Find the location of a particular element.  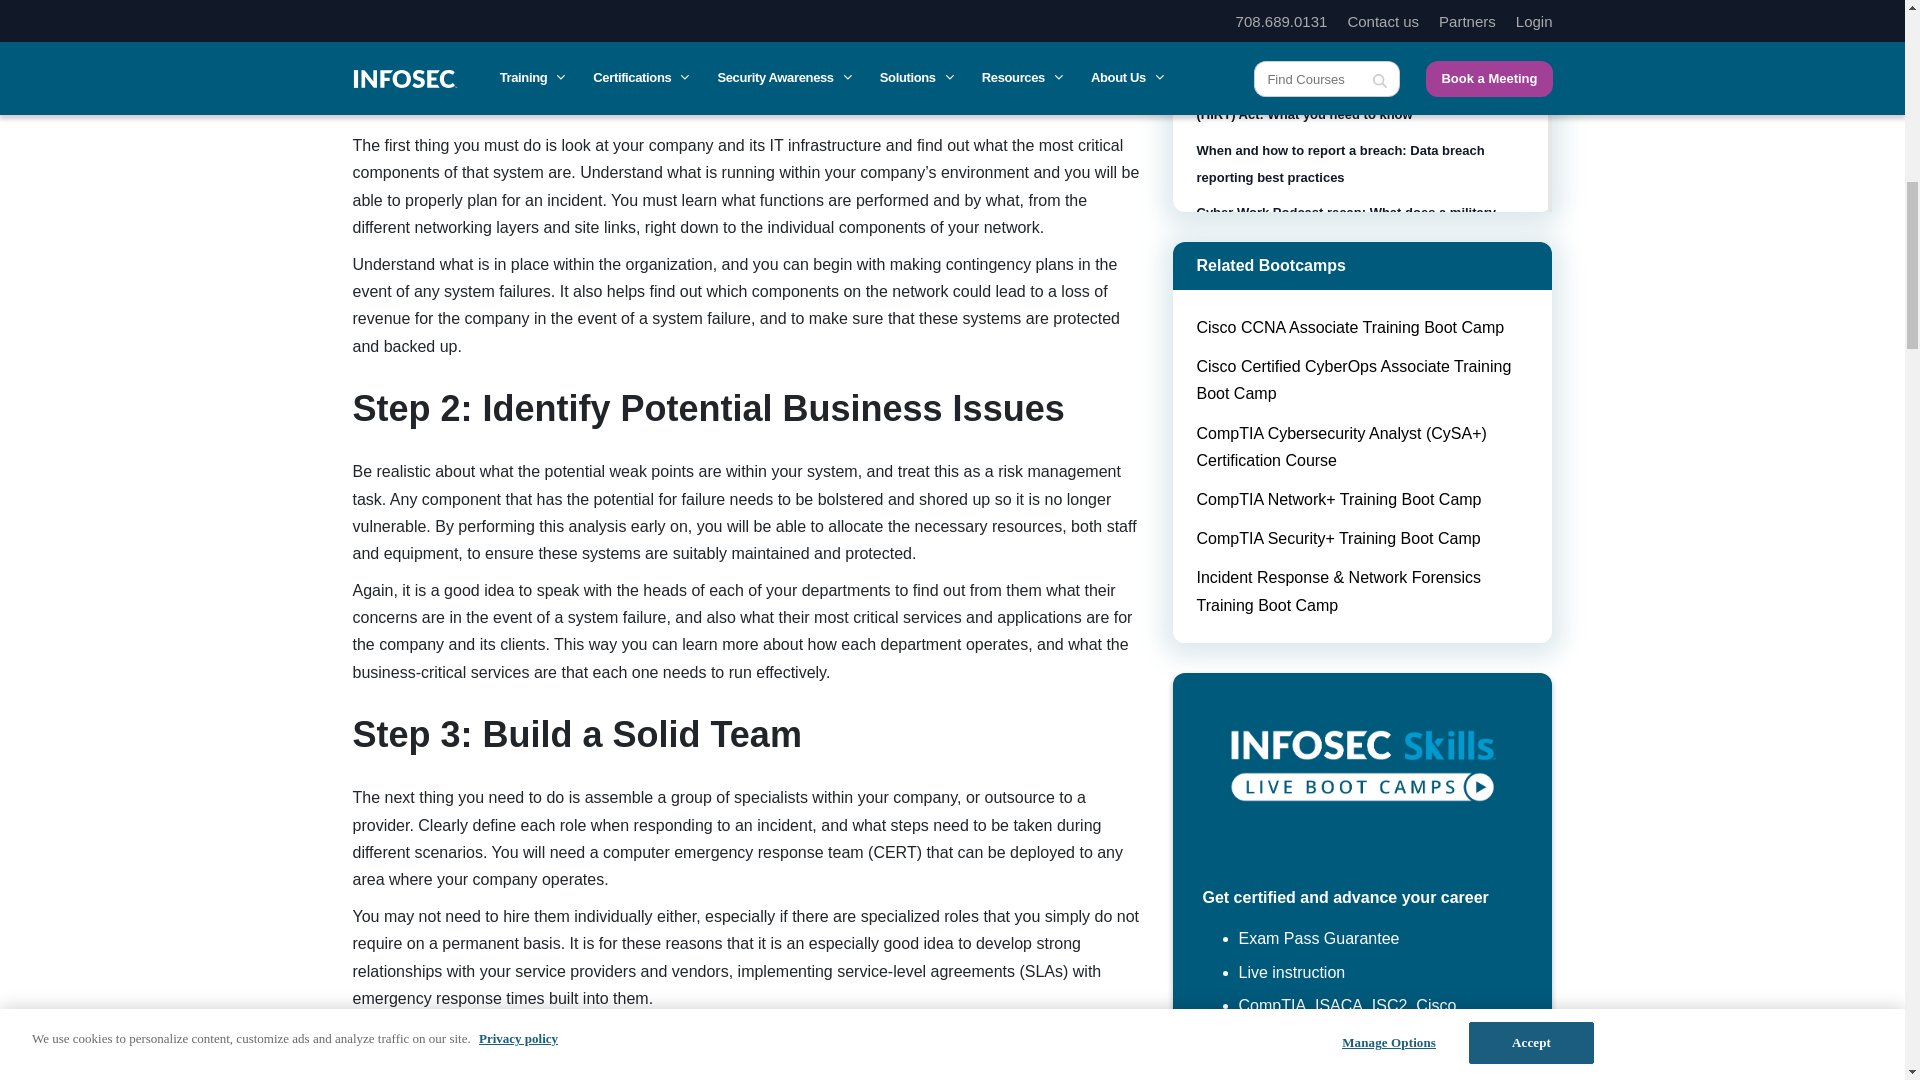

View Certifications is located at coordinates (1362, 778).